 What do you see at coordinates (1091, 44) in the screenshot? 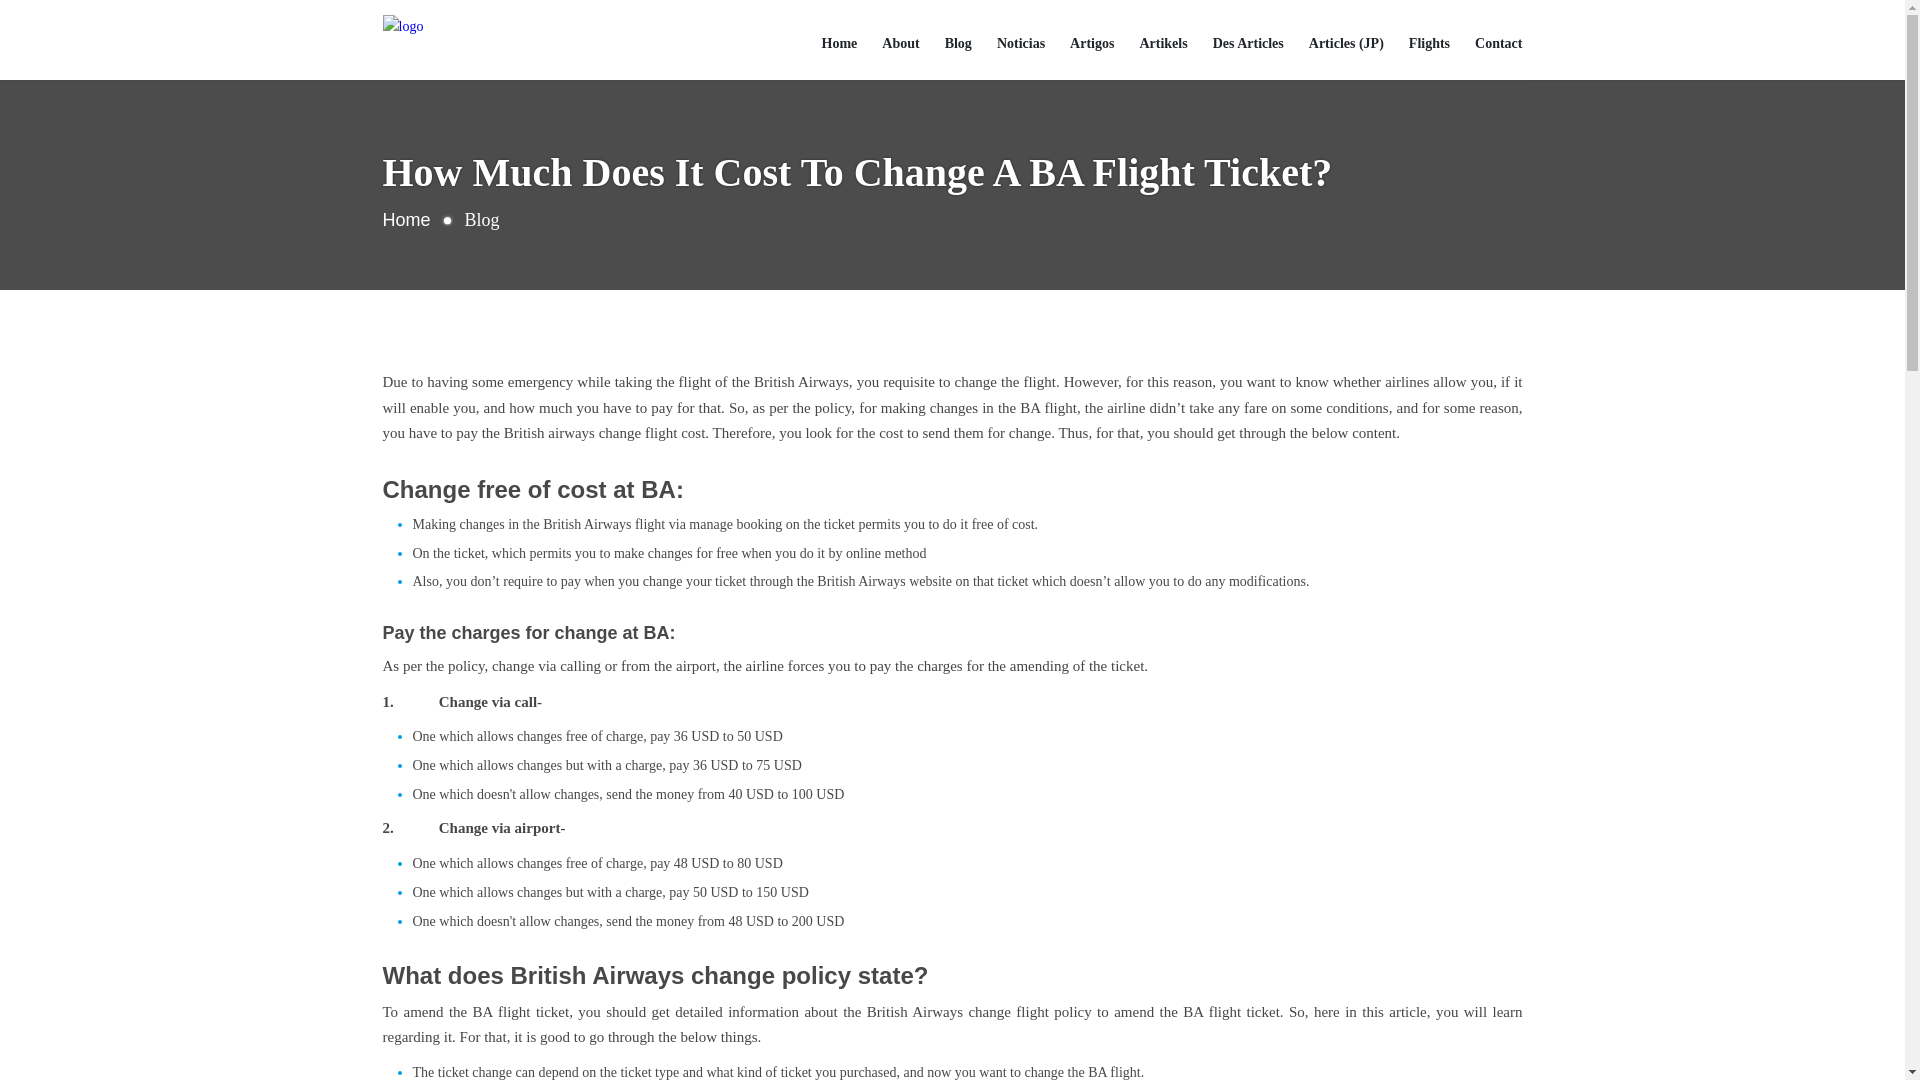
I see `Artigos` at bounding box center [1091, 44].